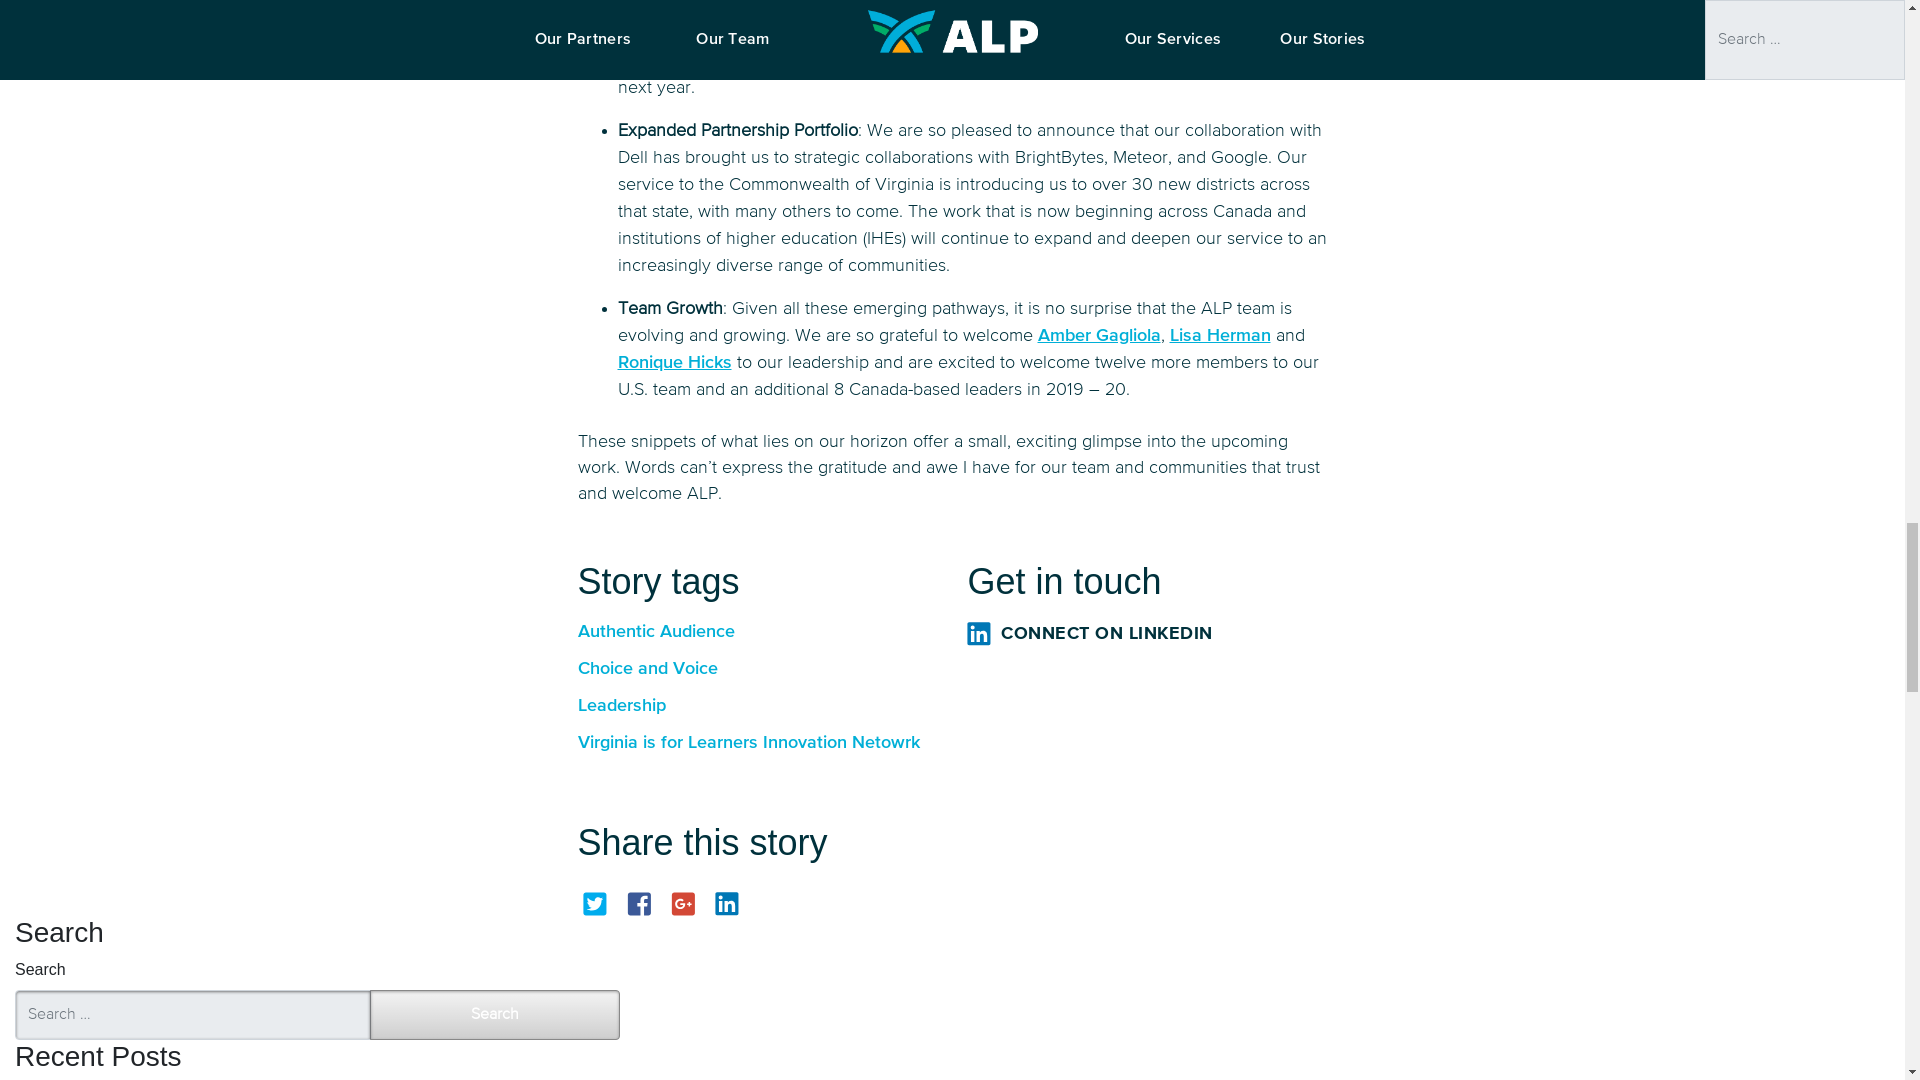  I want to click on Choice and Voice, so click(758, 668).